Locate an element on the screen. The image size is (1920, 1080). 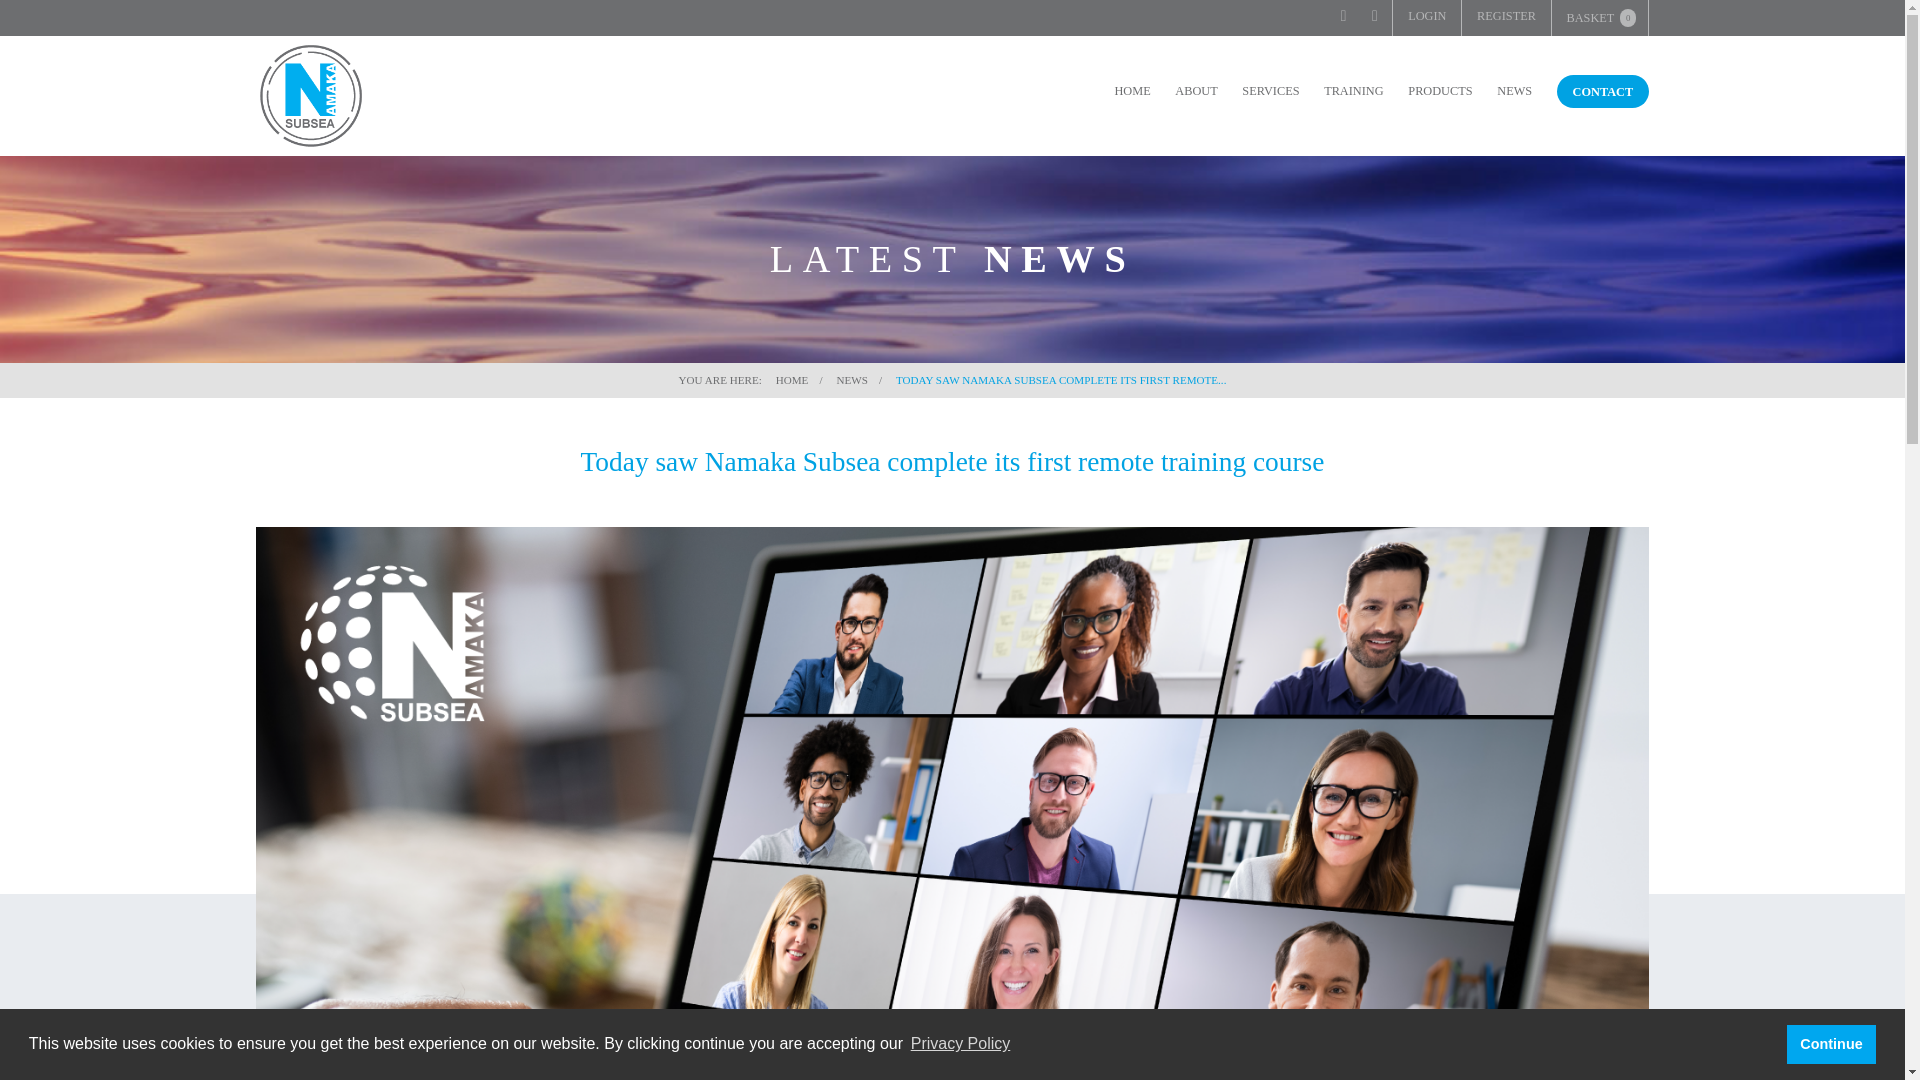
LOGIN is located at coordinates (1427, 18).